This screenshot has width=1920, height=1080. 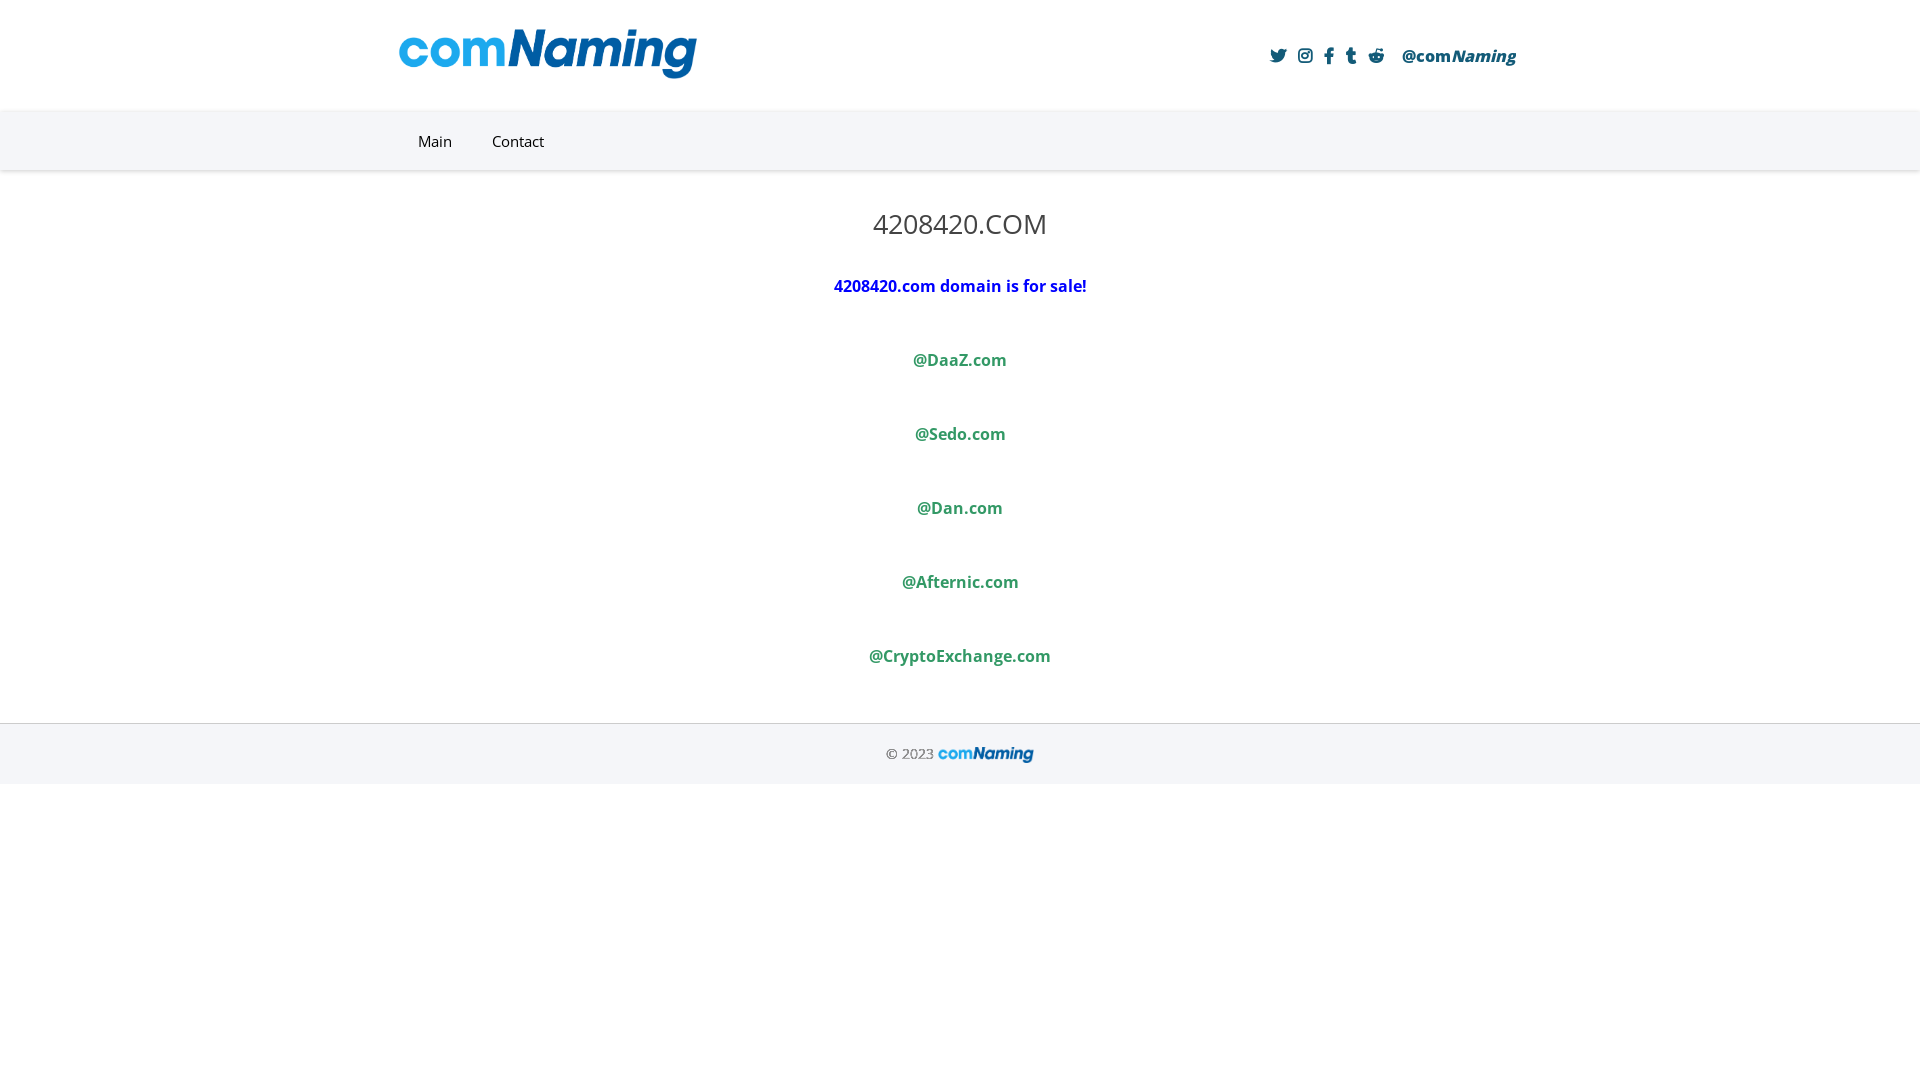 I want to click on Contact, so click(x=518, y=141).